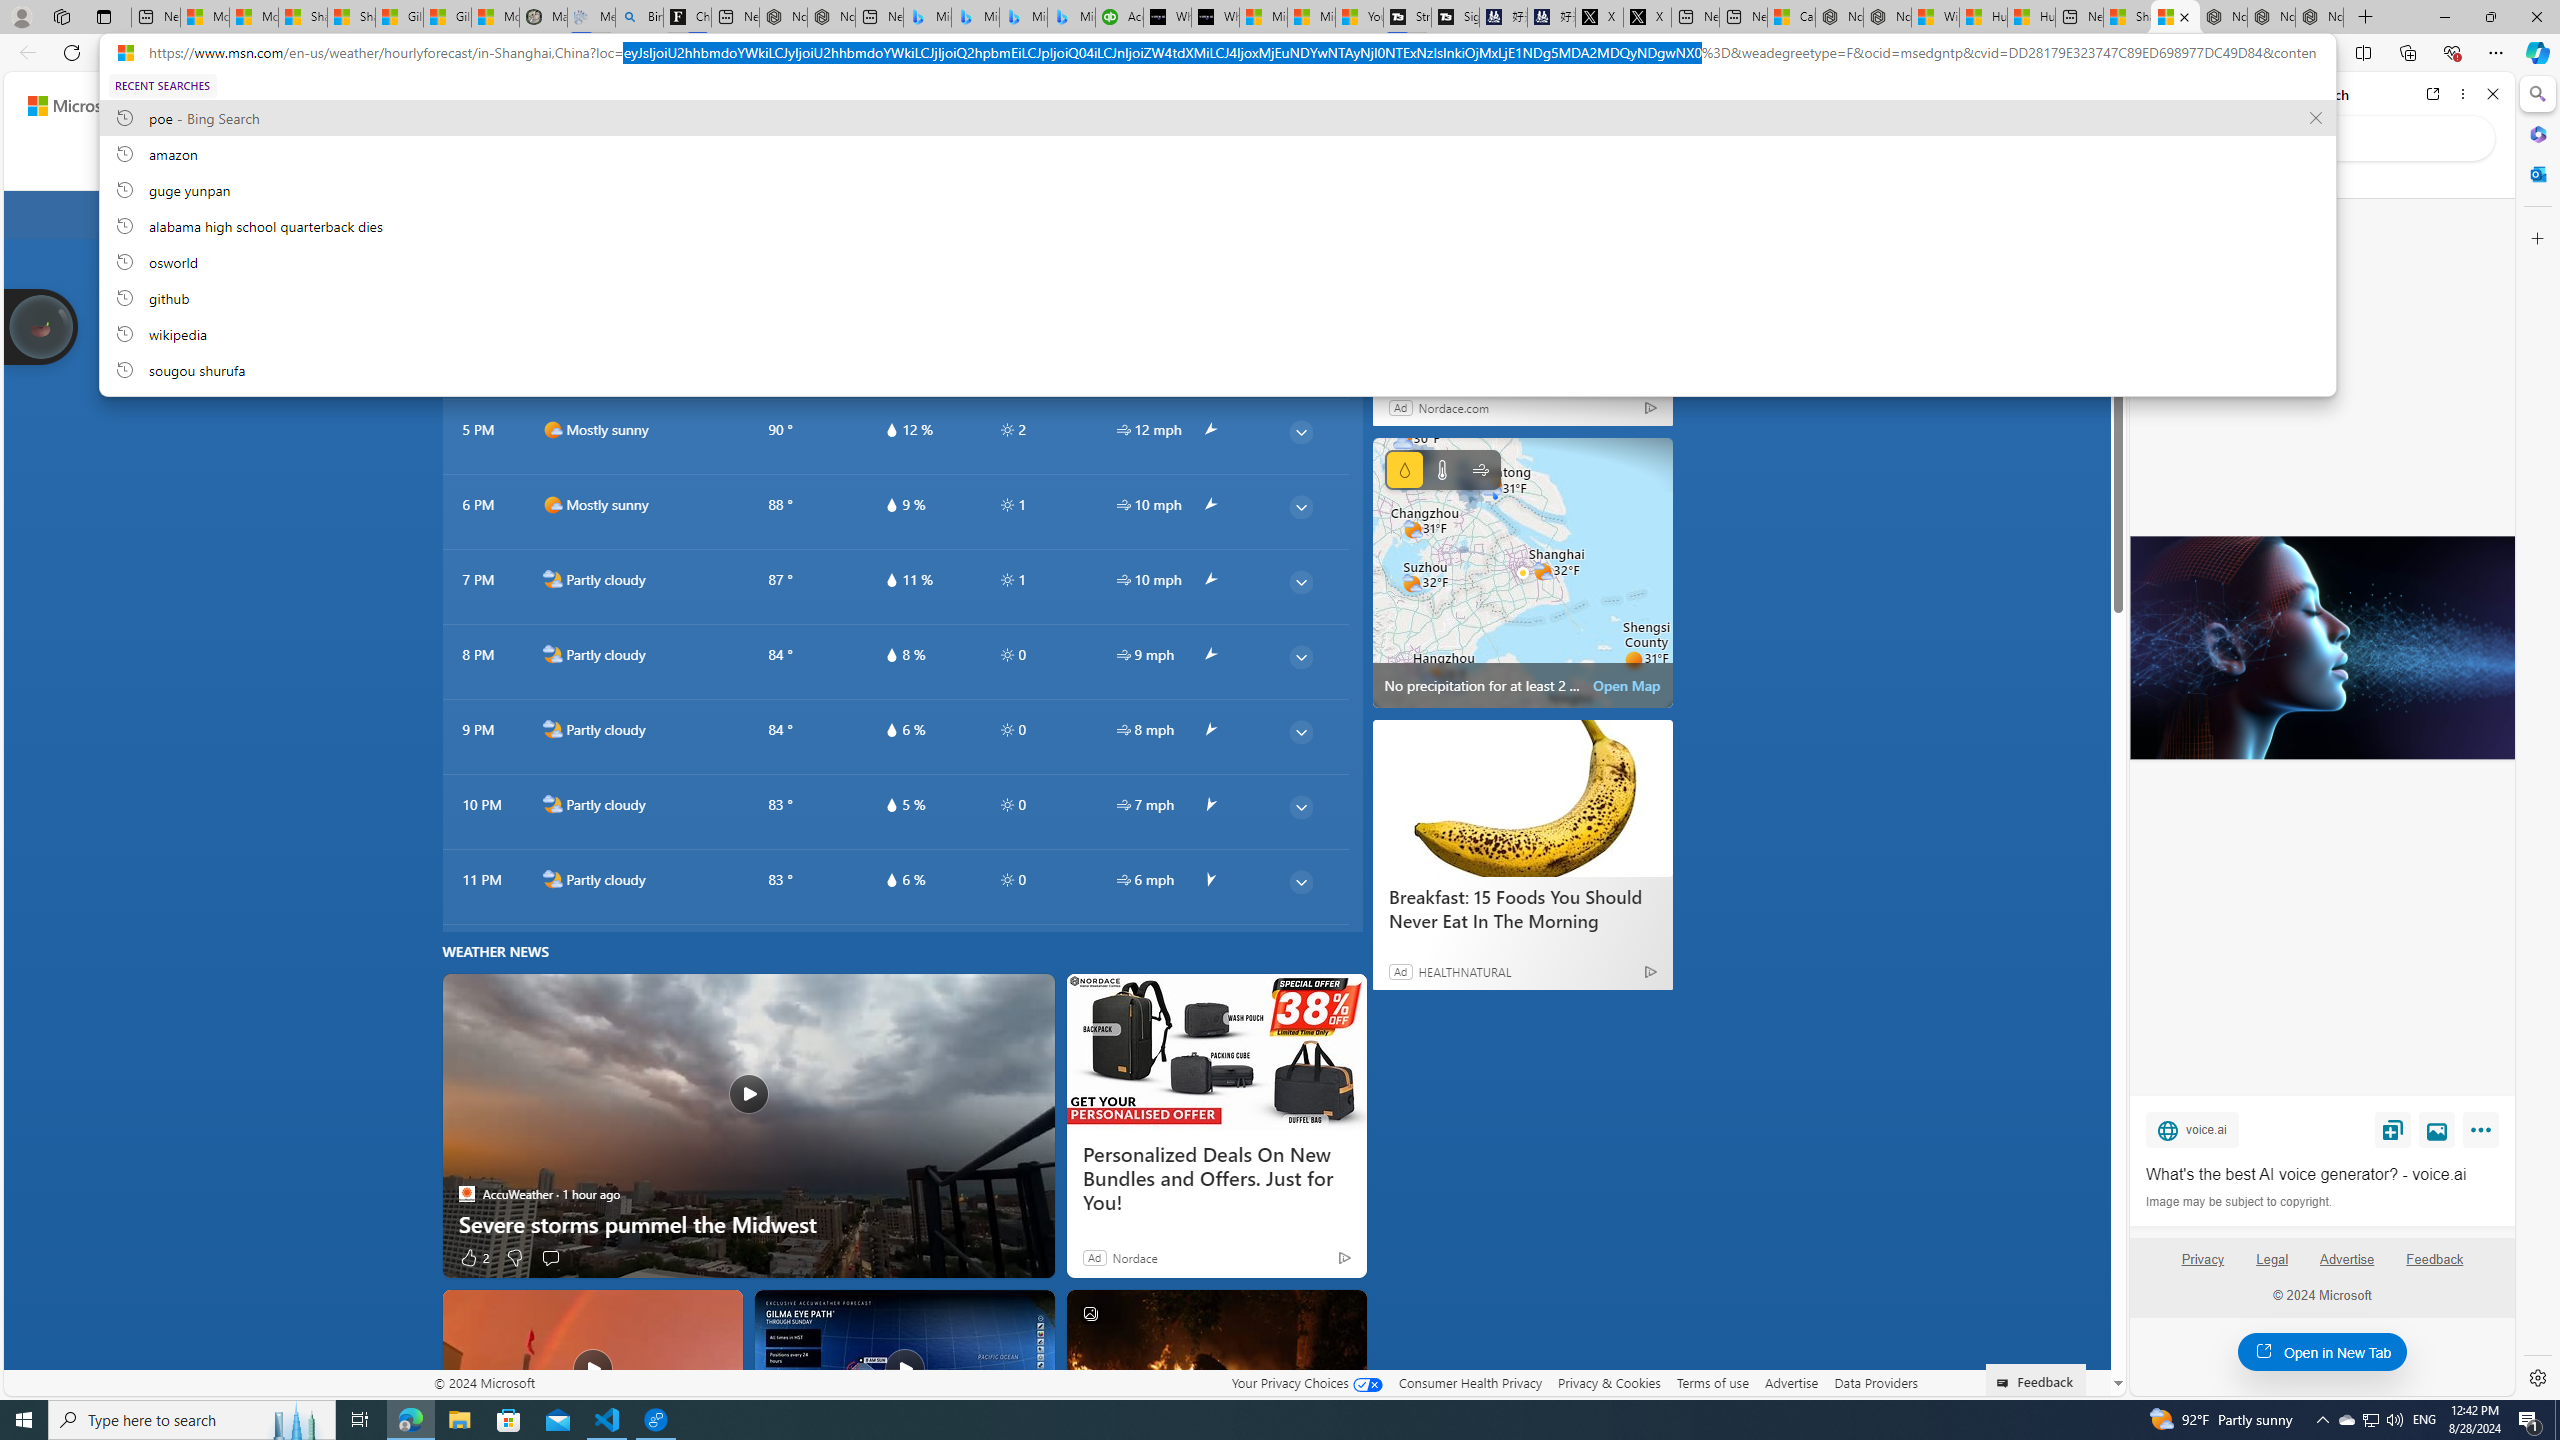 Image resolution: width=2560 pixels, height=1440 pixels. I want to click on Breakfast: 15 Foods You Should Never Eat In The Morning, so click(1522, 909).